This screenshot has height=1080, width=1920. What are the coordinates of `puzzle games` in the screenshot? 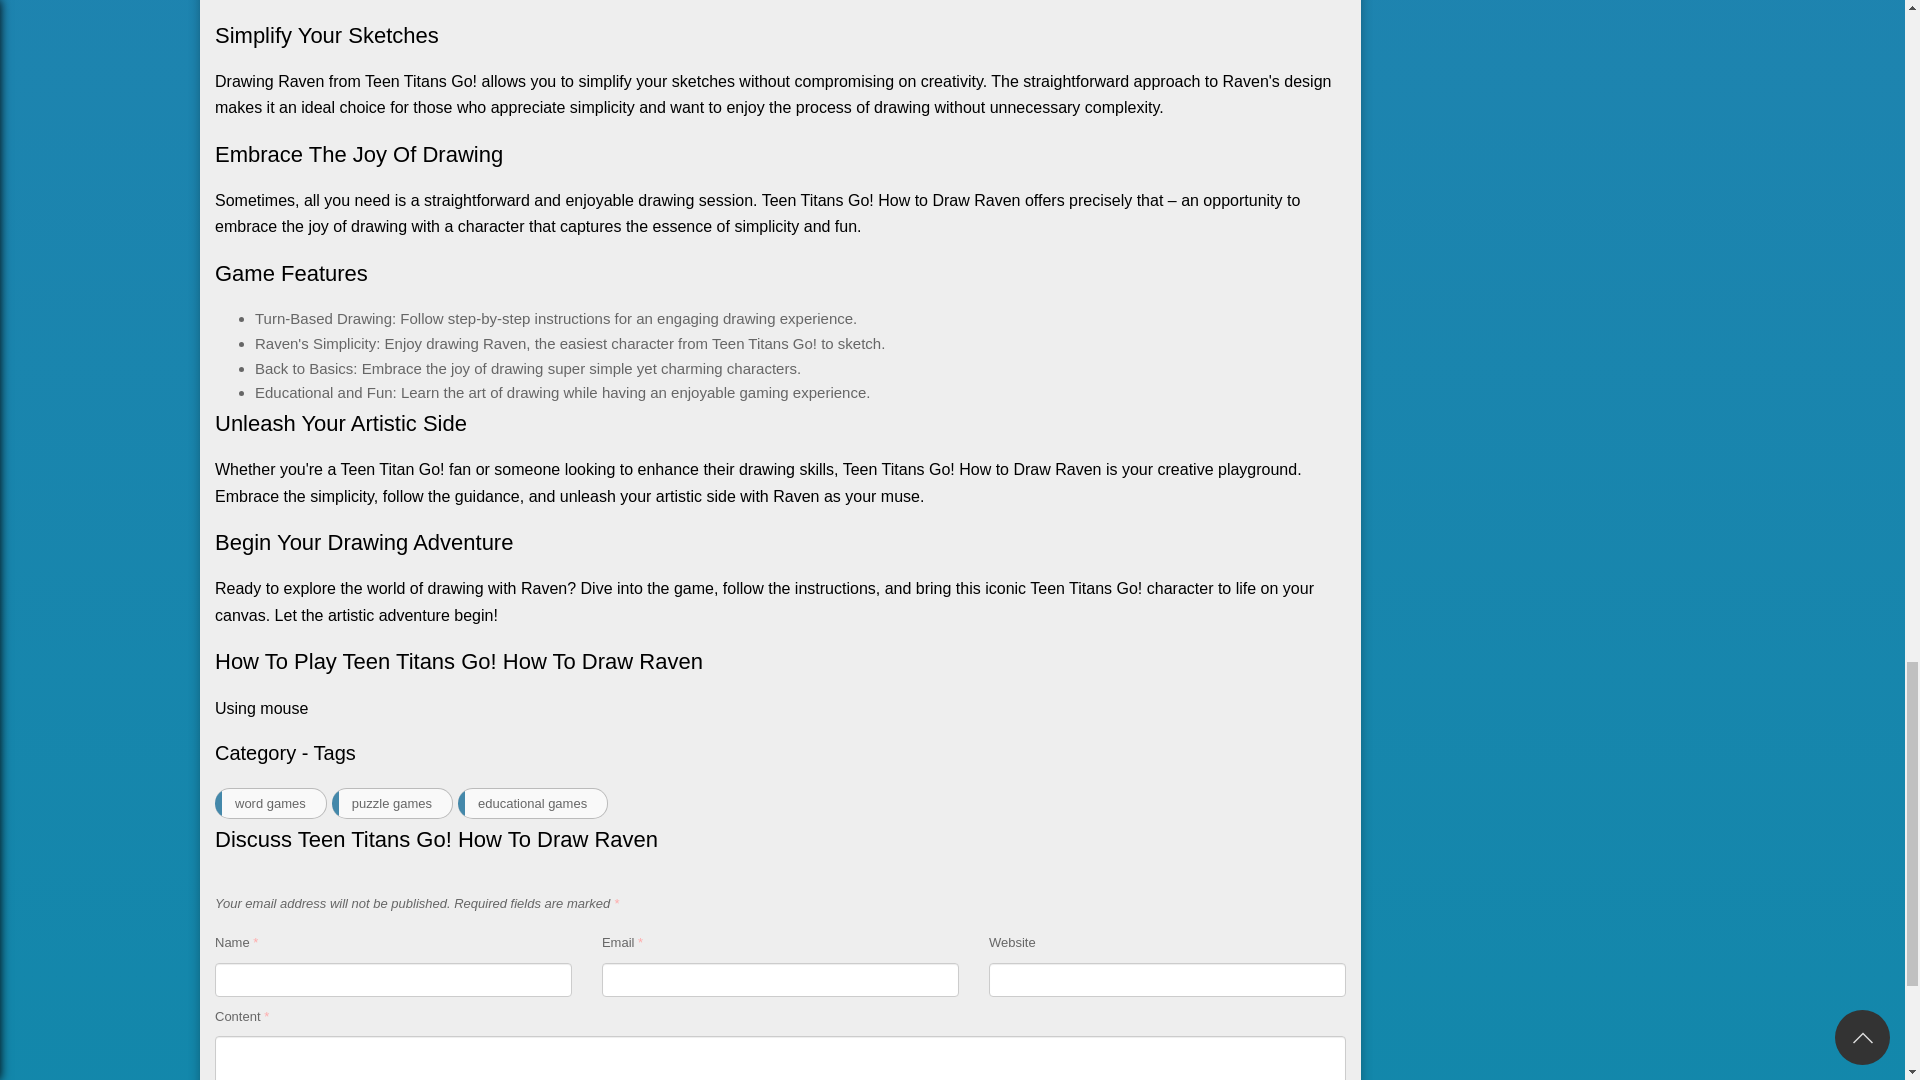 It's located at (392, 803).